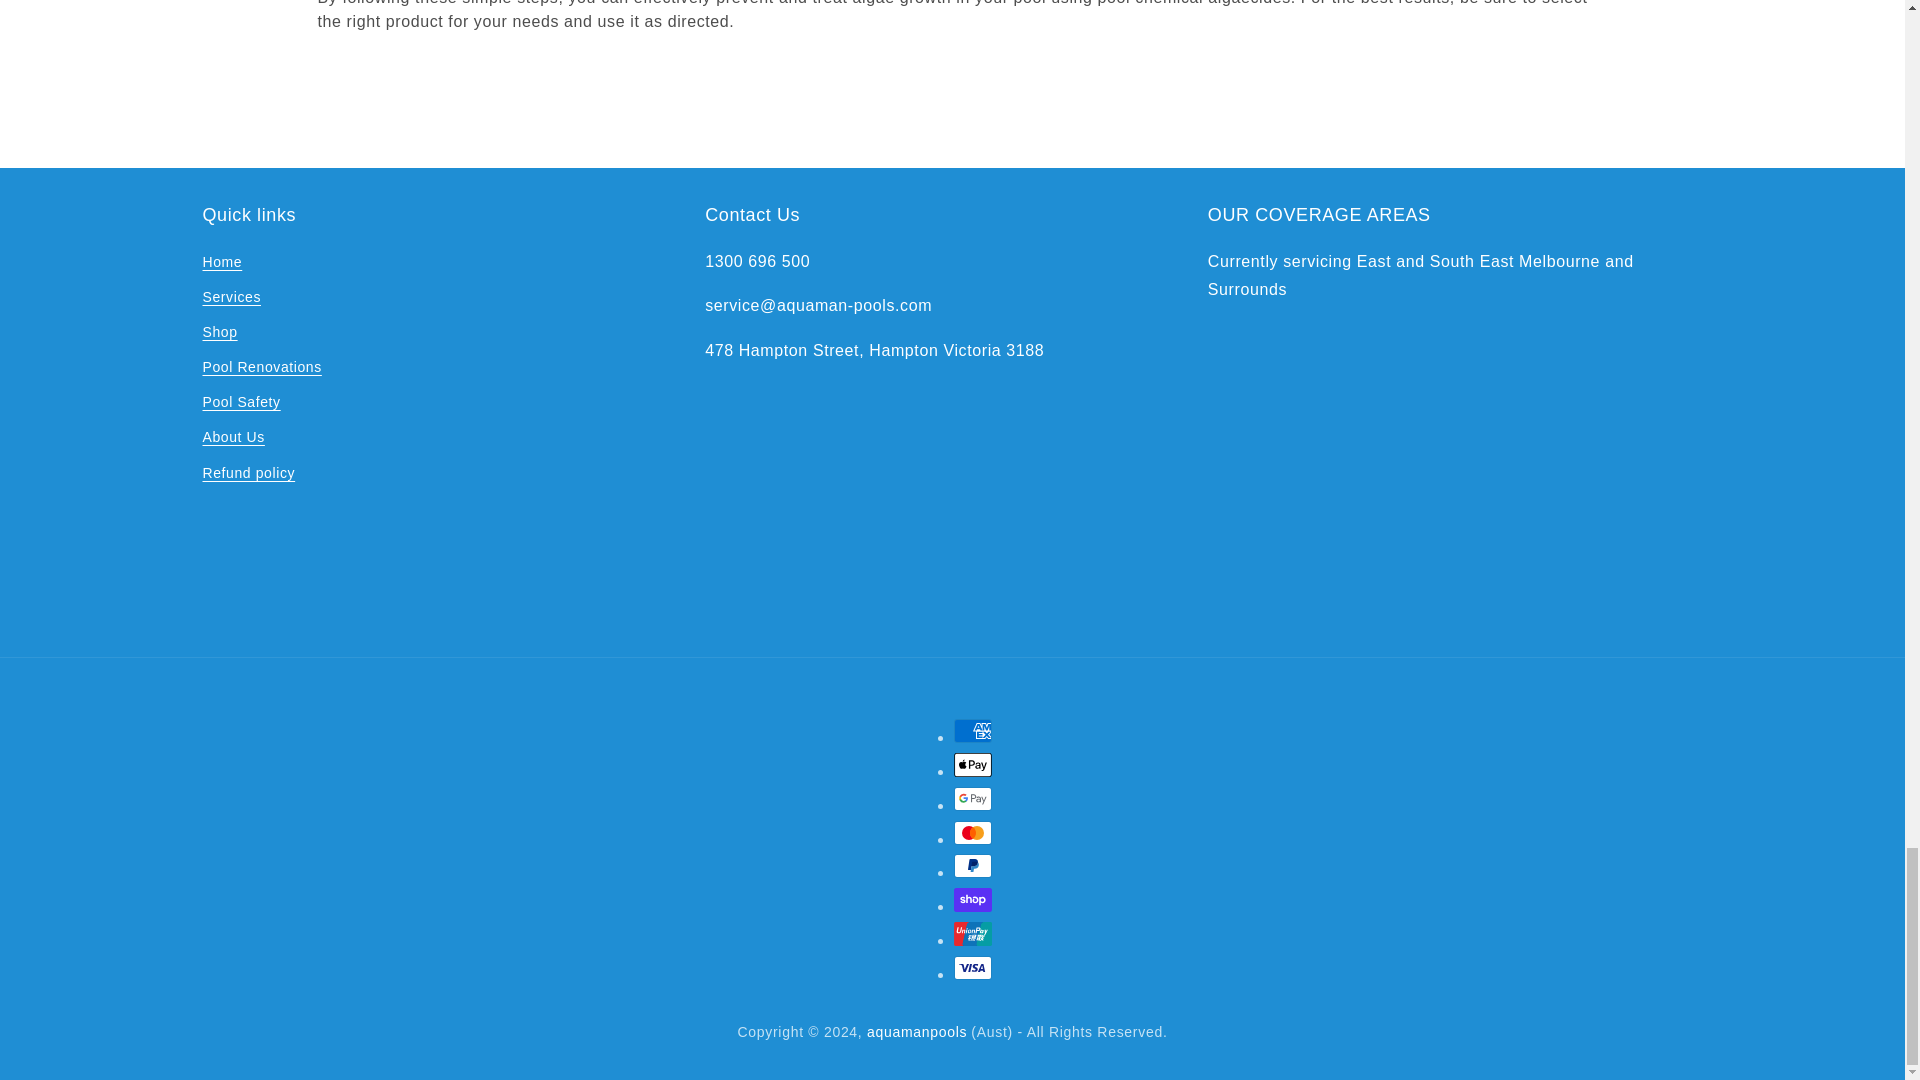 The image size is (1920, 1080). I want to click on PayPal, so click(973, 866).